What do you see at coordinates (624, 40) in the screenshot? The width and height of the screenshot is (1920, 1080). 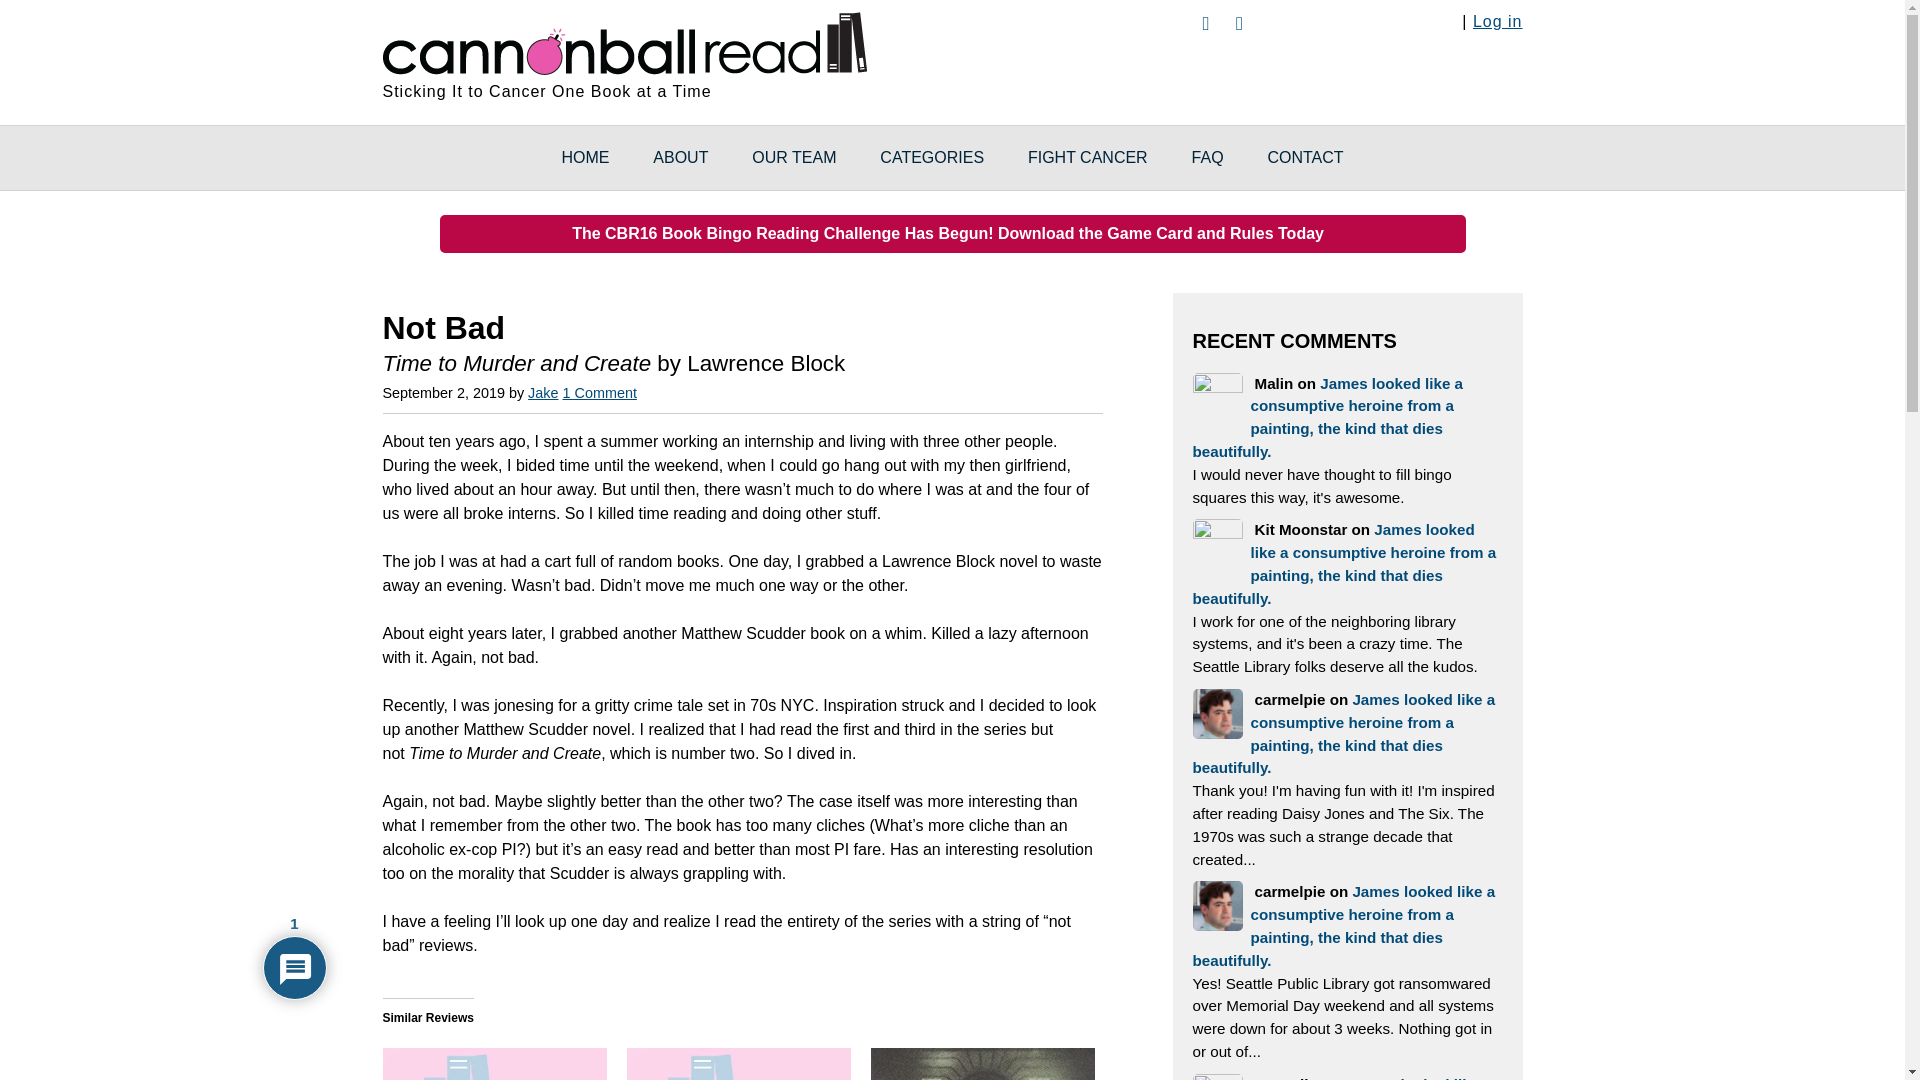 I see `CANNONBALL READ 16` at bounding box center [624, 40].